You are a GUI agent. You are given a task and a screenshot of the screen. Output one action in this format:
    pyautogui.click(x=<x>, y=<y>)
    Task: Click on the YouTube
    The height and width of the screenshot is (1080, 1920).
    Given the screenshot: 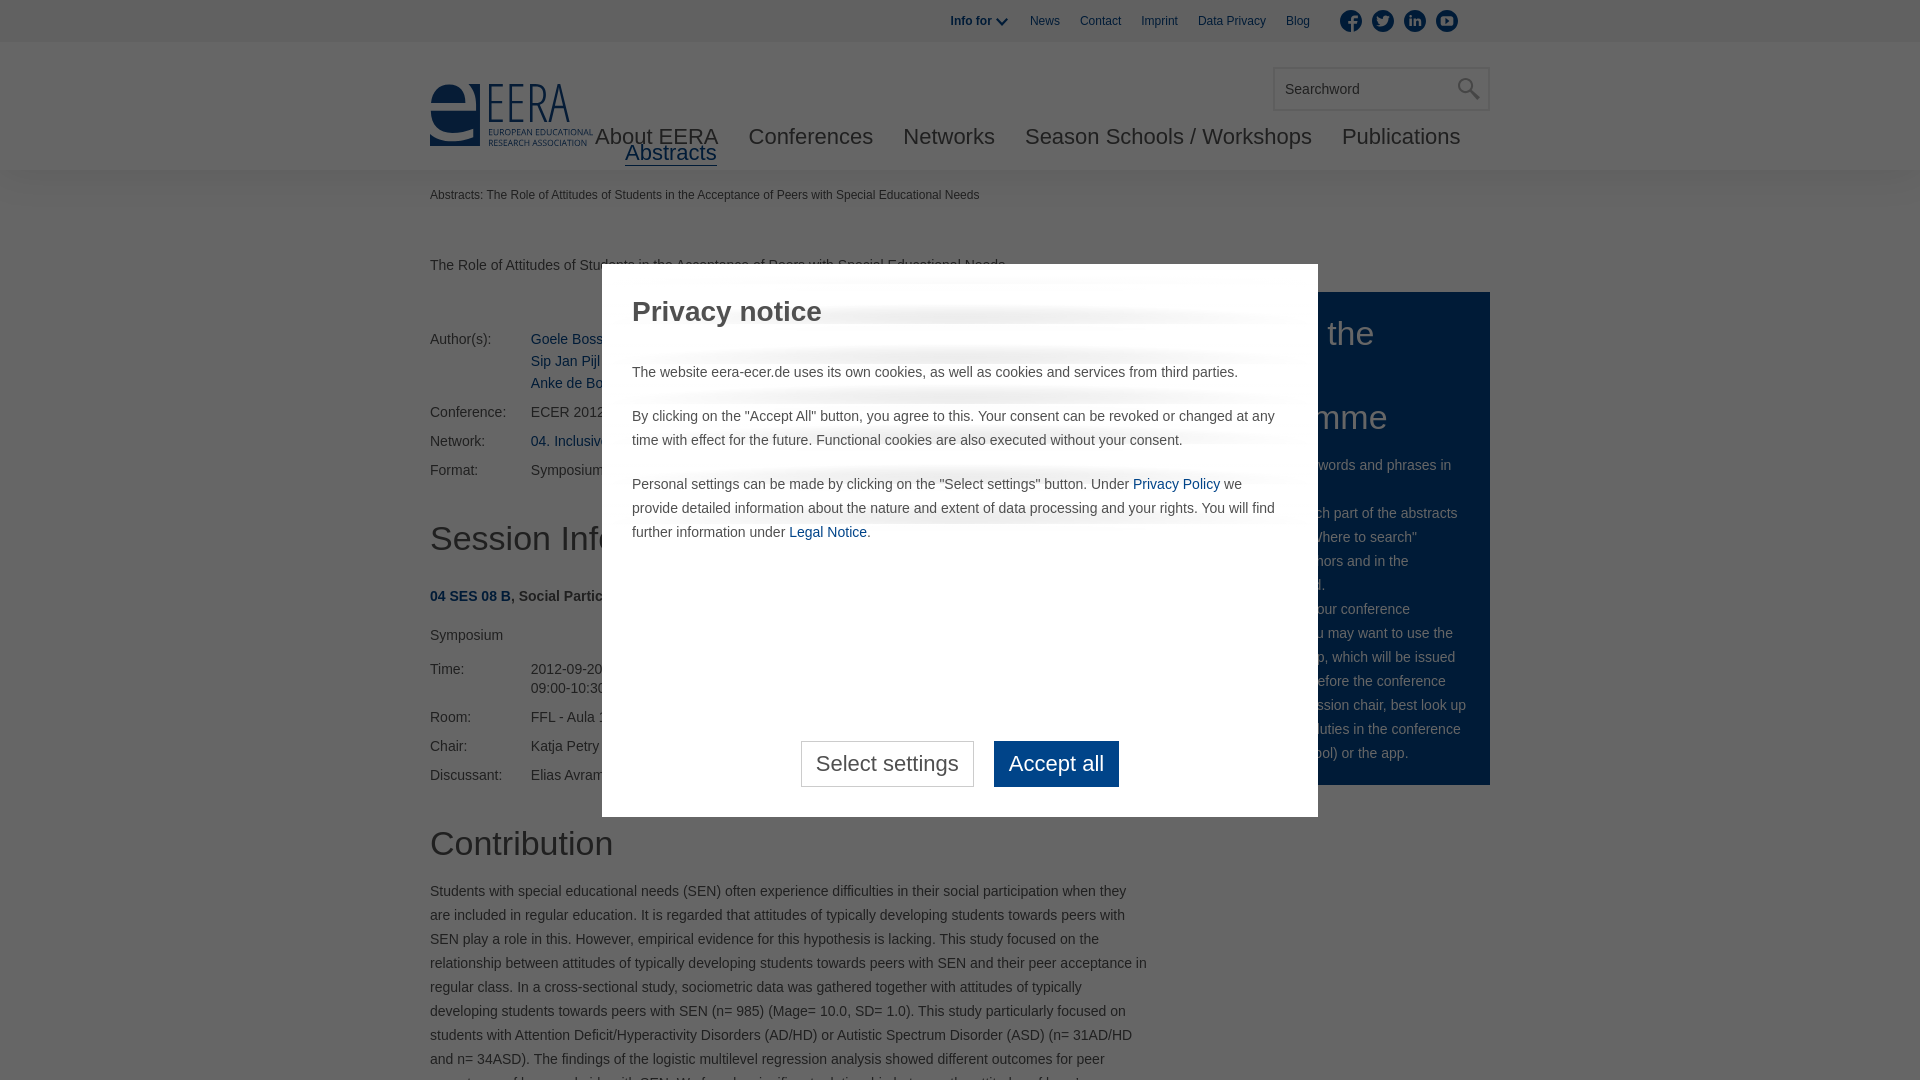 What is the action you would take?
    pyautogui.click(x=1446, y=20)
    